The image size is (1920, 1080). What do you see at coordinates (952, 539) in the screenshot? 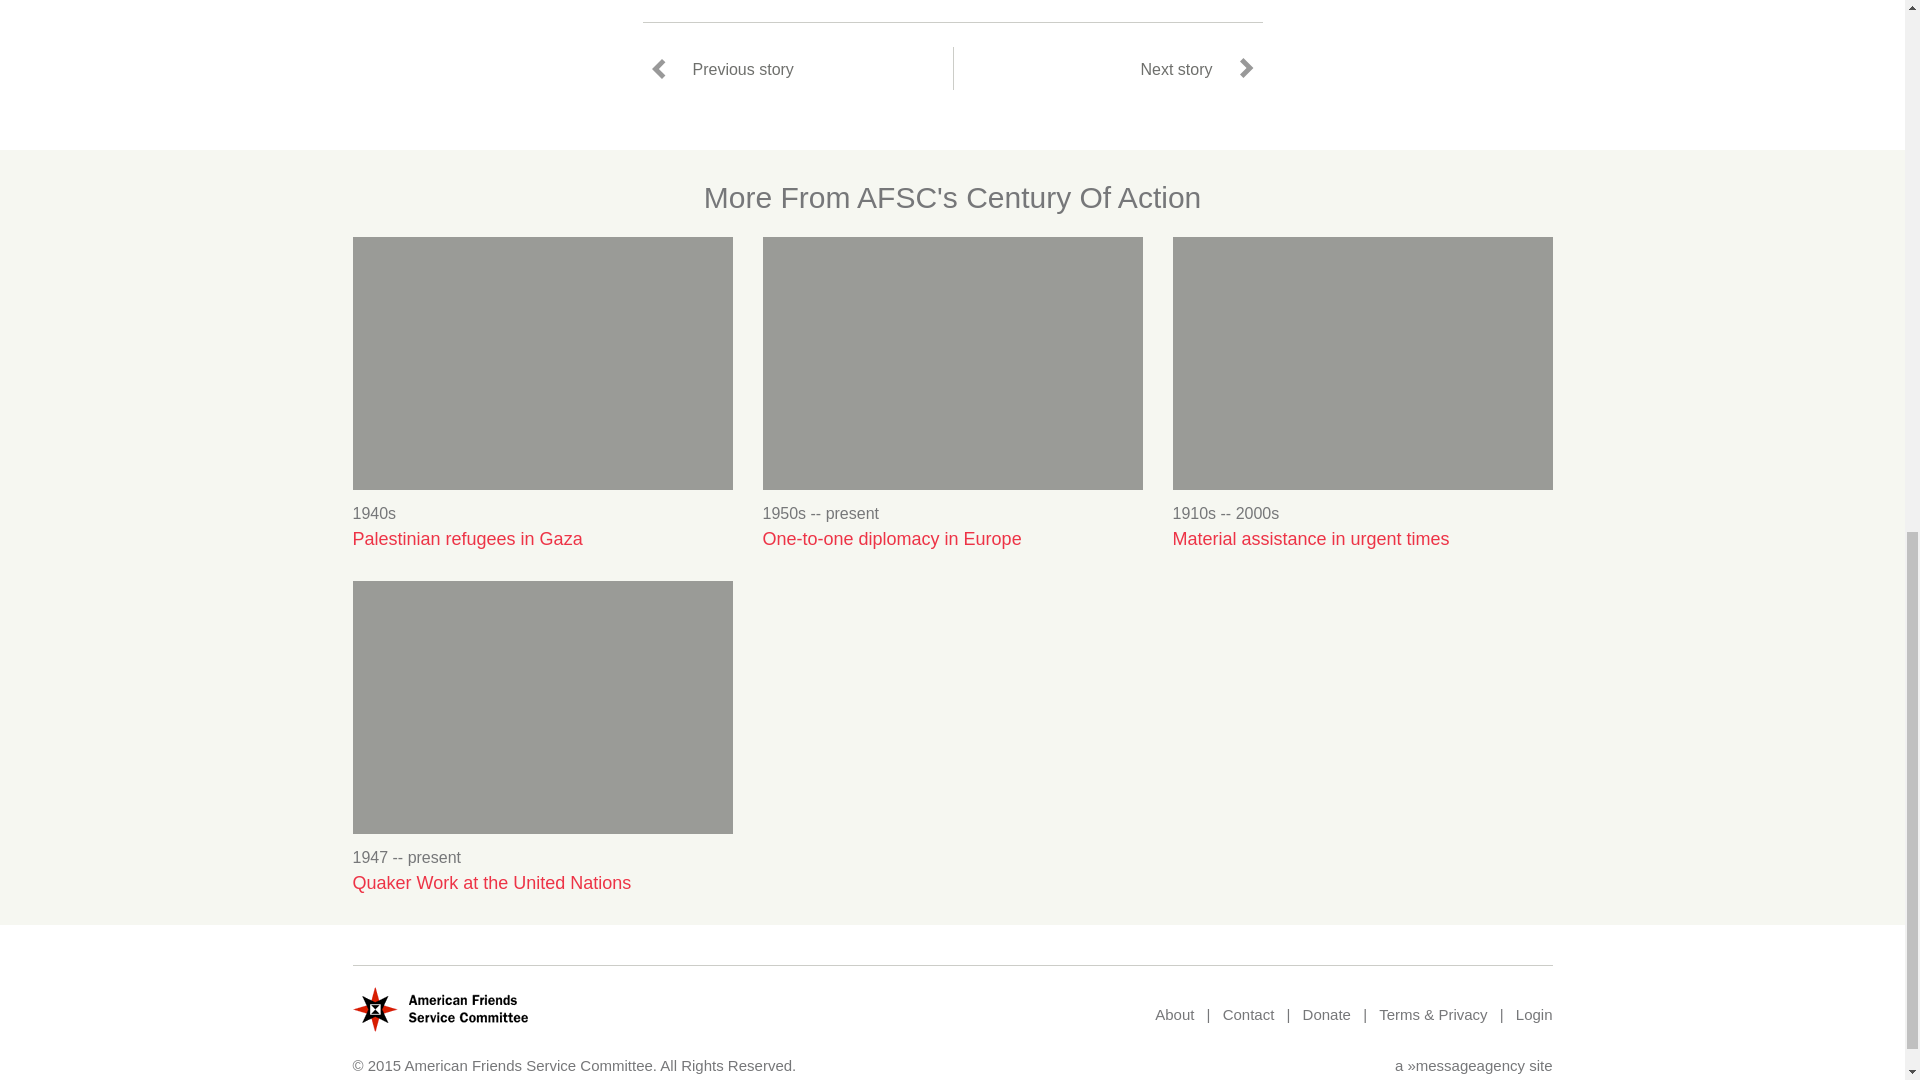
I see `One-to-one diplomacy in Europe` at bounding box center [952, 539].